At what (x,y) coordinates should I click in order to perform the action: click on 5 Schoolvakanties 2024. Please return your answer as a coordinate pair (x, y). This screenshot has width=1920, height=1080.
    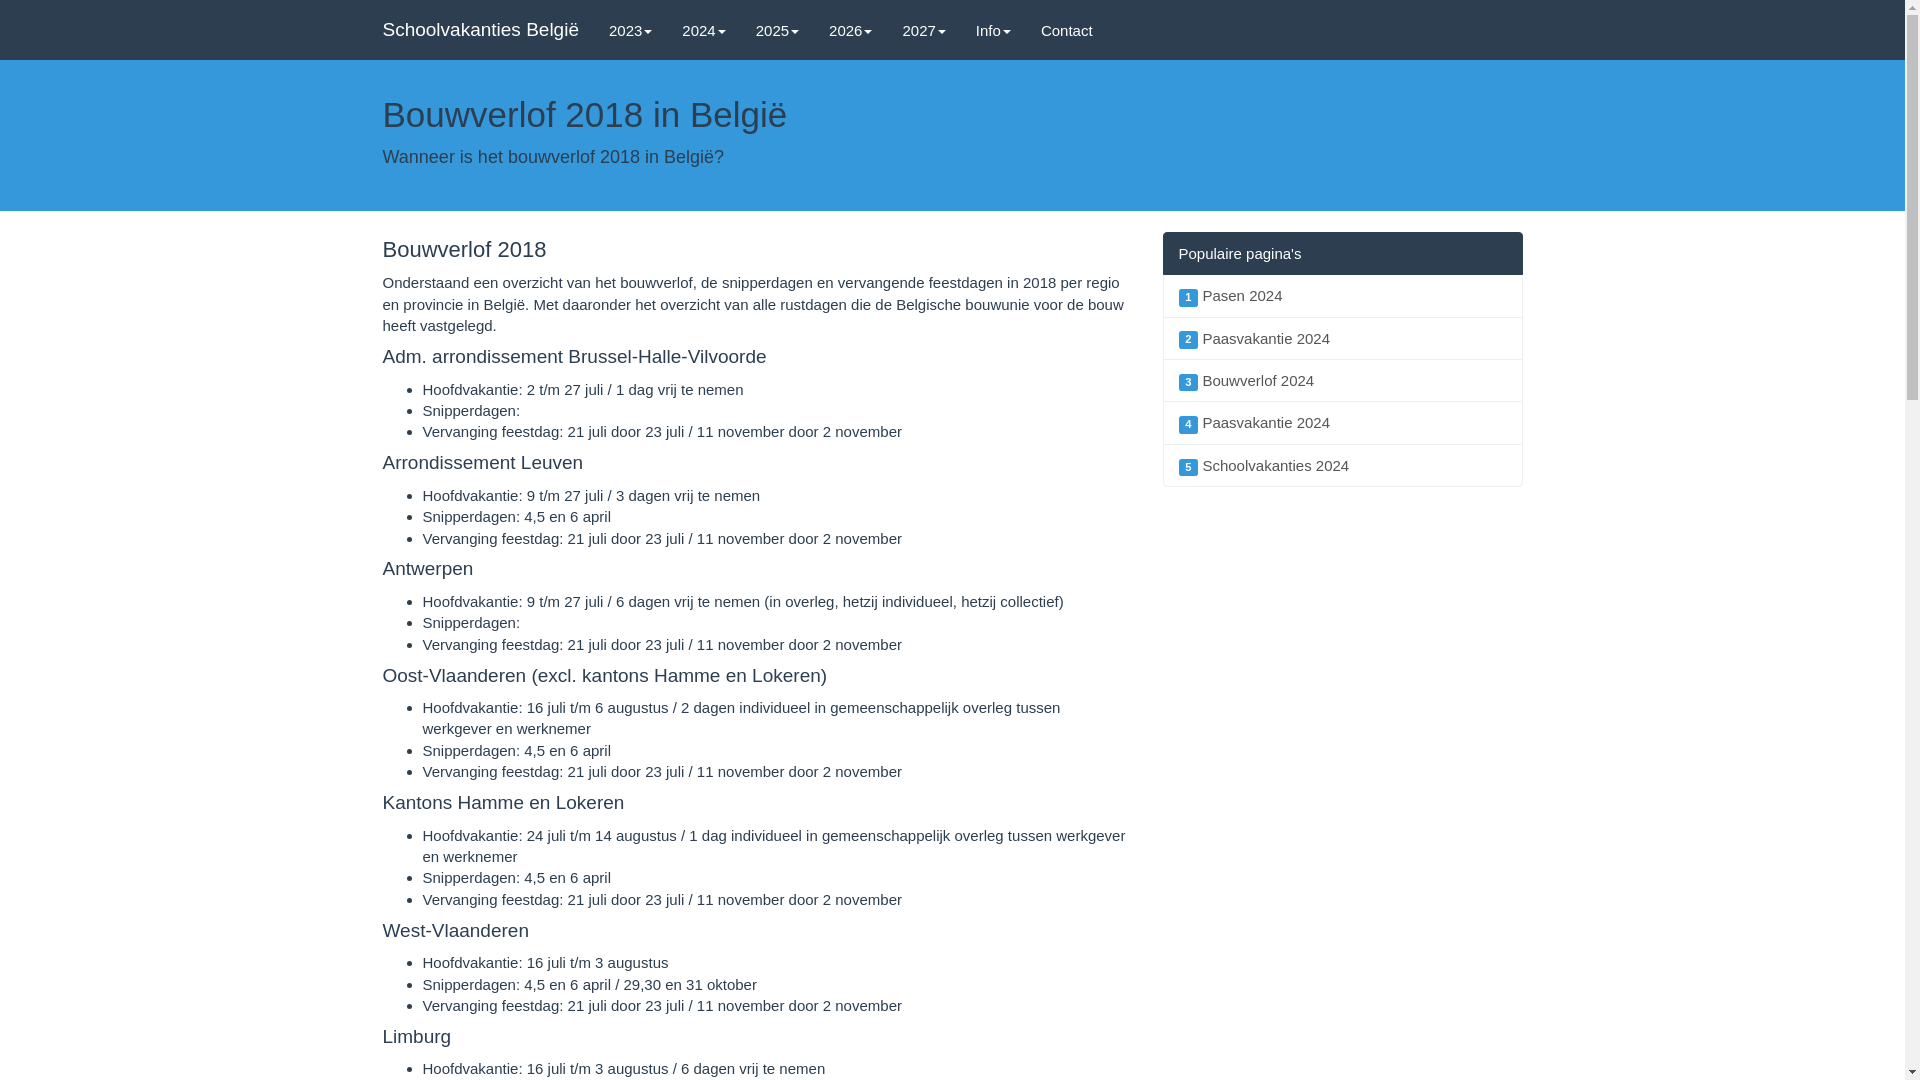
    Looking at the image, I should click on (1342, 466).